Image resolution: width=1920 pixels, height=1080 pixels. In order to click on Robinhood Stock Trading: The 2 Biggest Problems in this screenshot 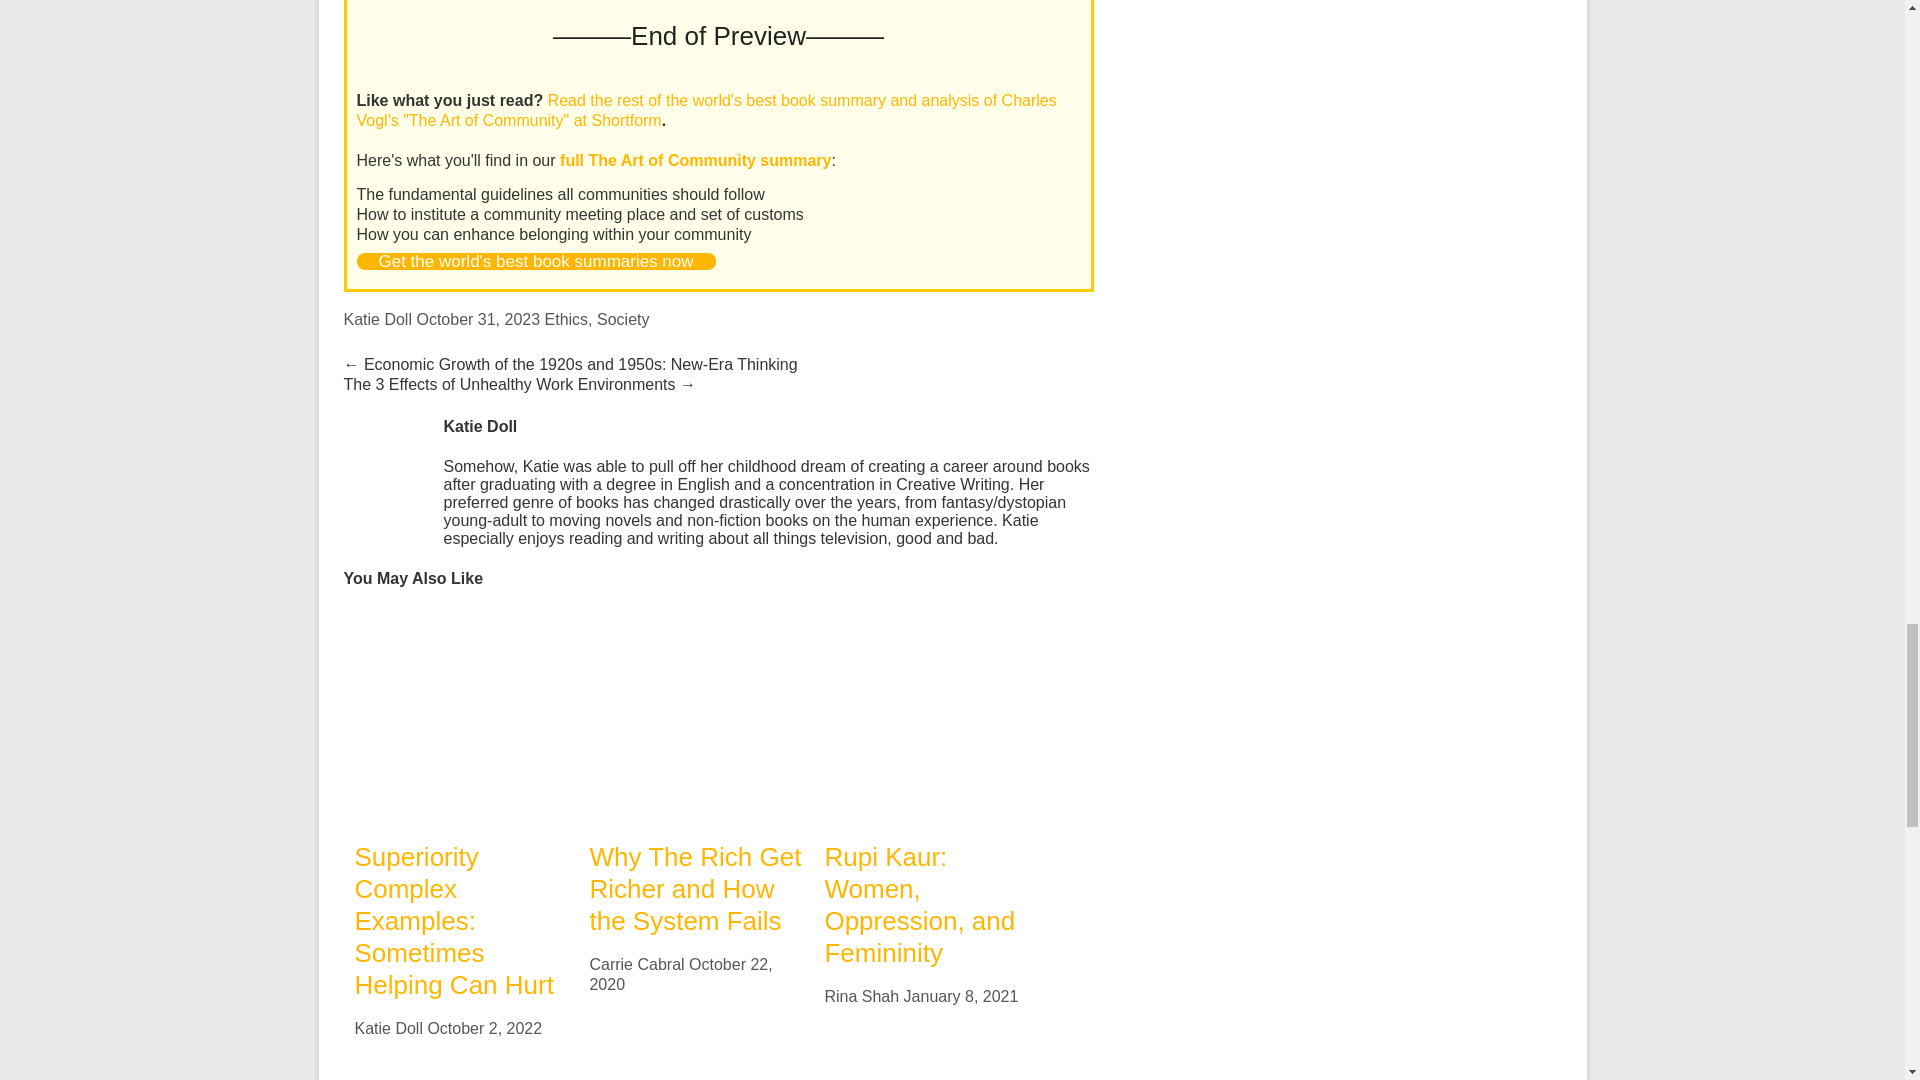, I will do `click(460, 1075)`.